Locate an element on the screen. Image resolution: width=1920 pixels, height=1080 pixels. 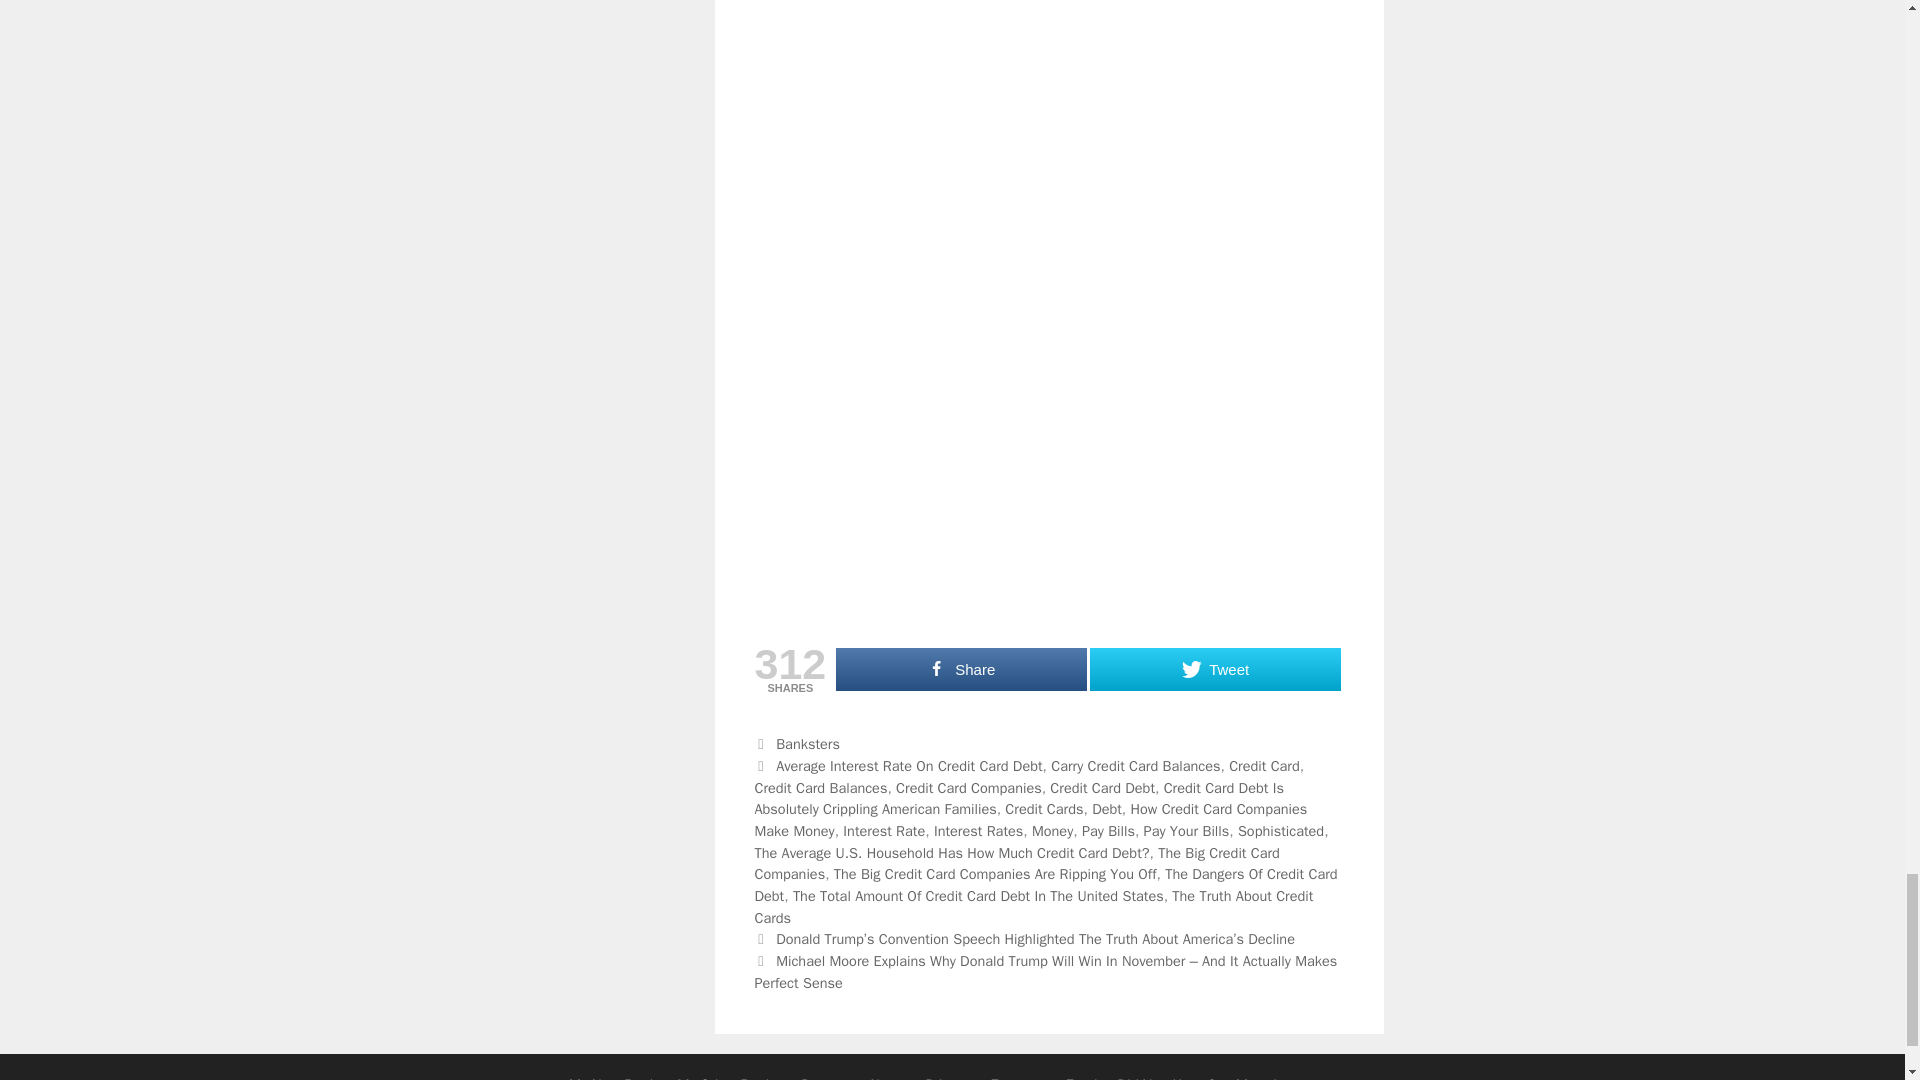
The Big Credit Card Companies is located at coordinates (1016, 864).